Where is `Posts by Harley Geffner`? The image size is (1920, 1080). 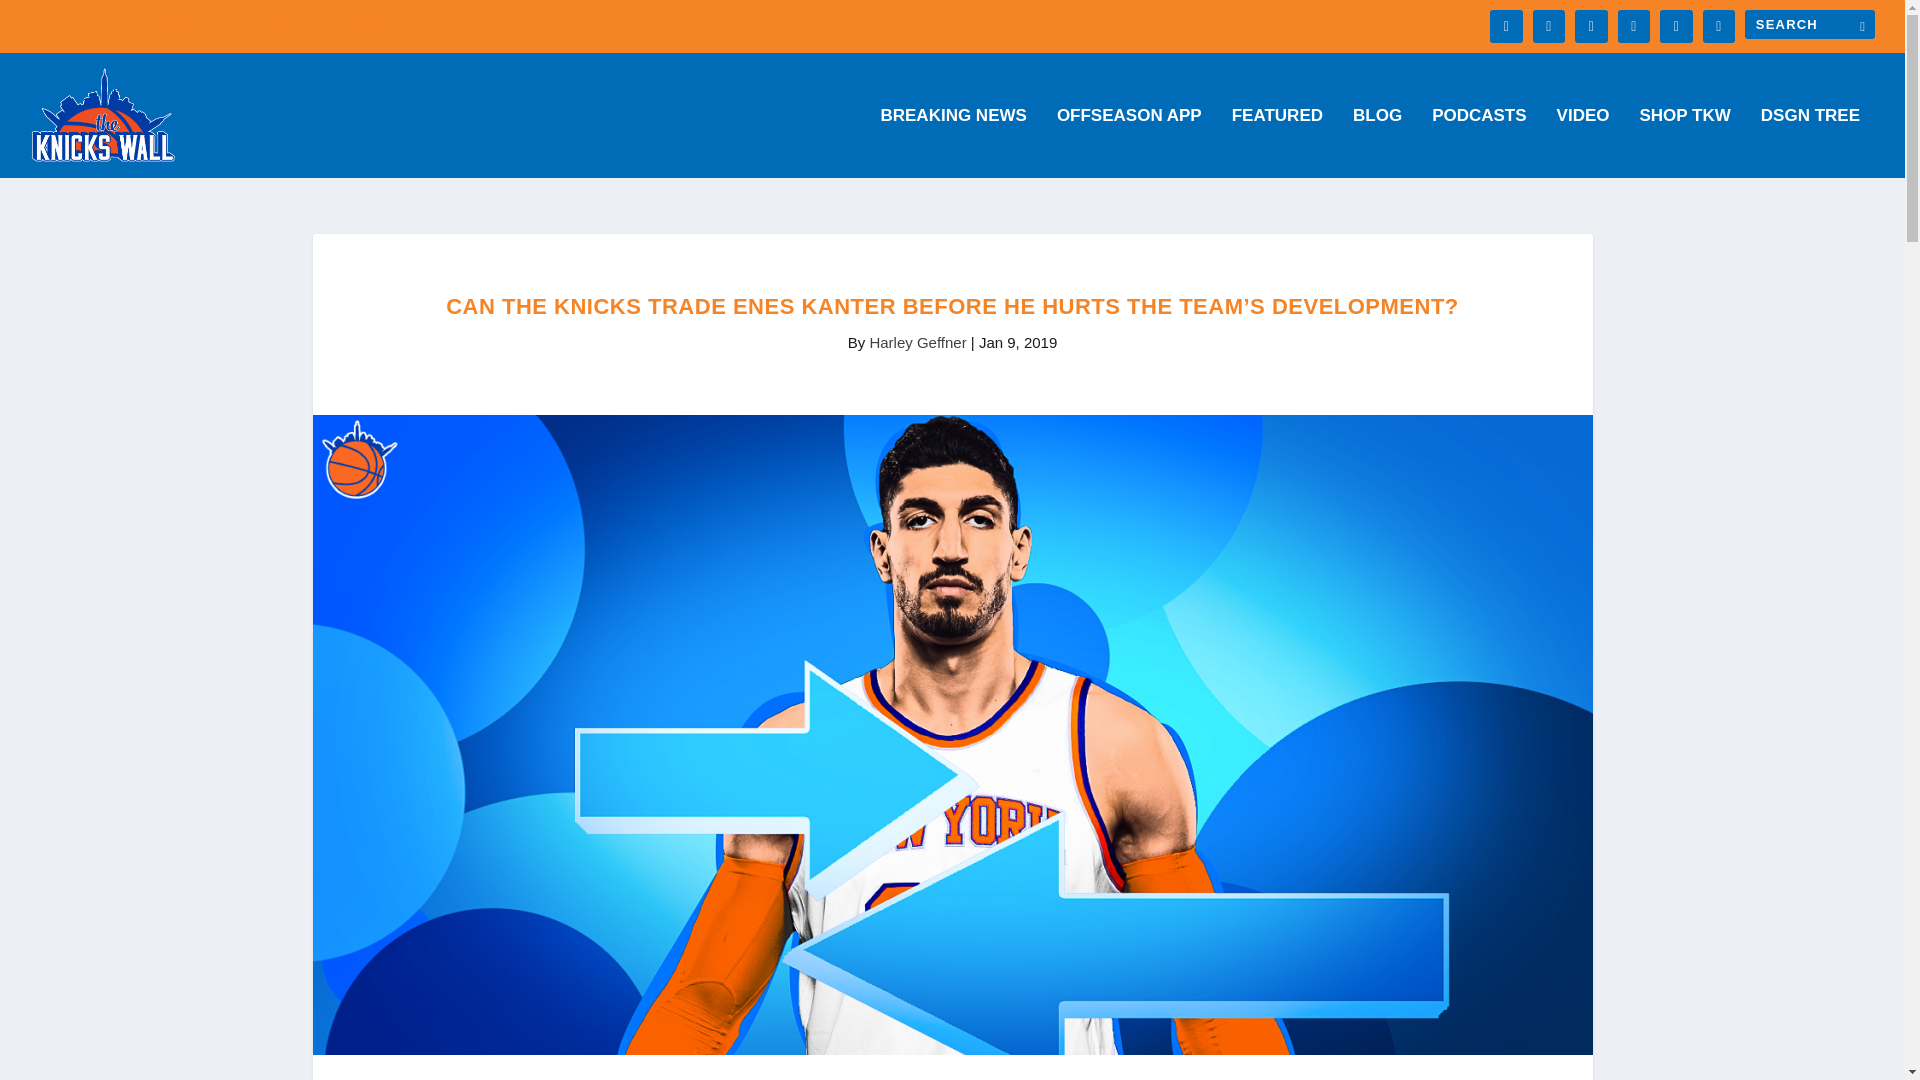
Posts by Harley Geffner is located at coordinates (917, 342).